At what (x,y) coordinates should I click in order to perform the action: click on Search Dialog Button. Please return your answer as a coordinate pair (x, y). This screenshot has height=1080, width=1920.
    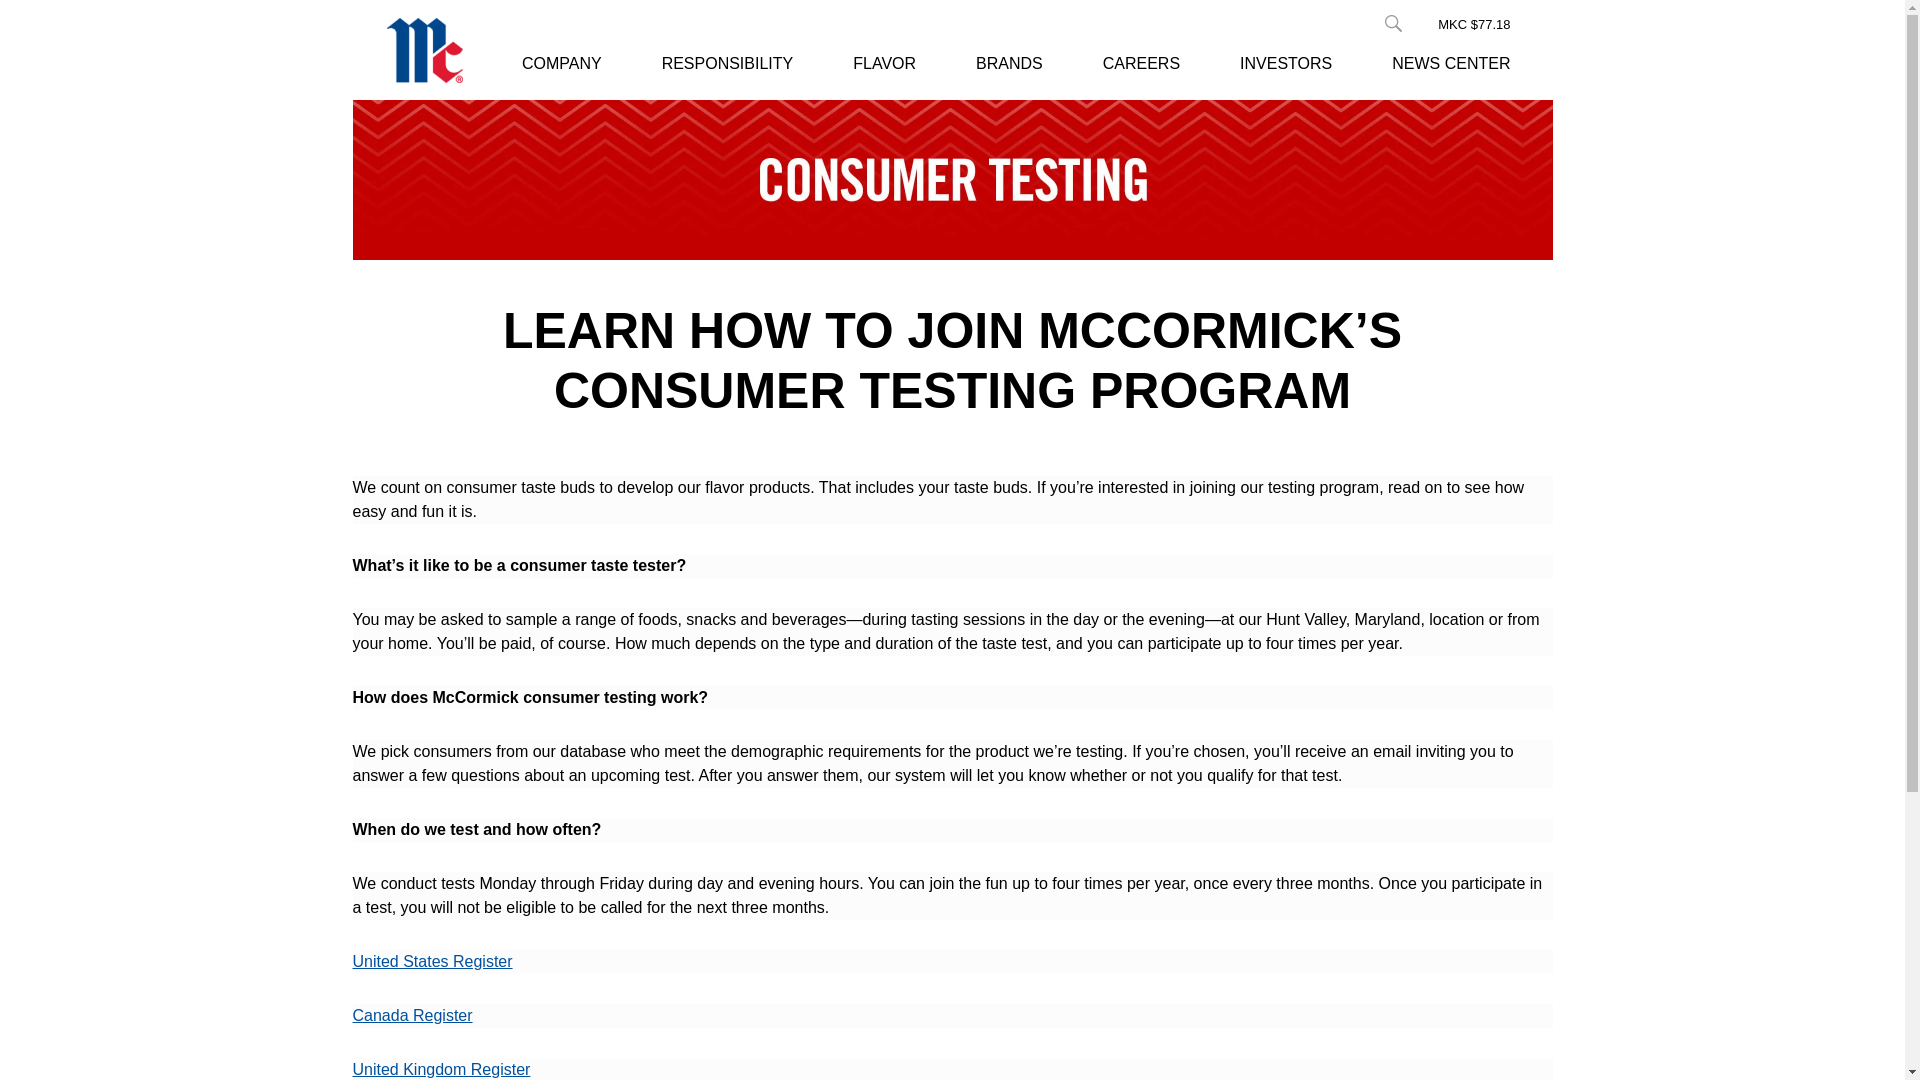
    Looking at the image, I should click on (1392, 24).